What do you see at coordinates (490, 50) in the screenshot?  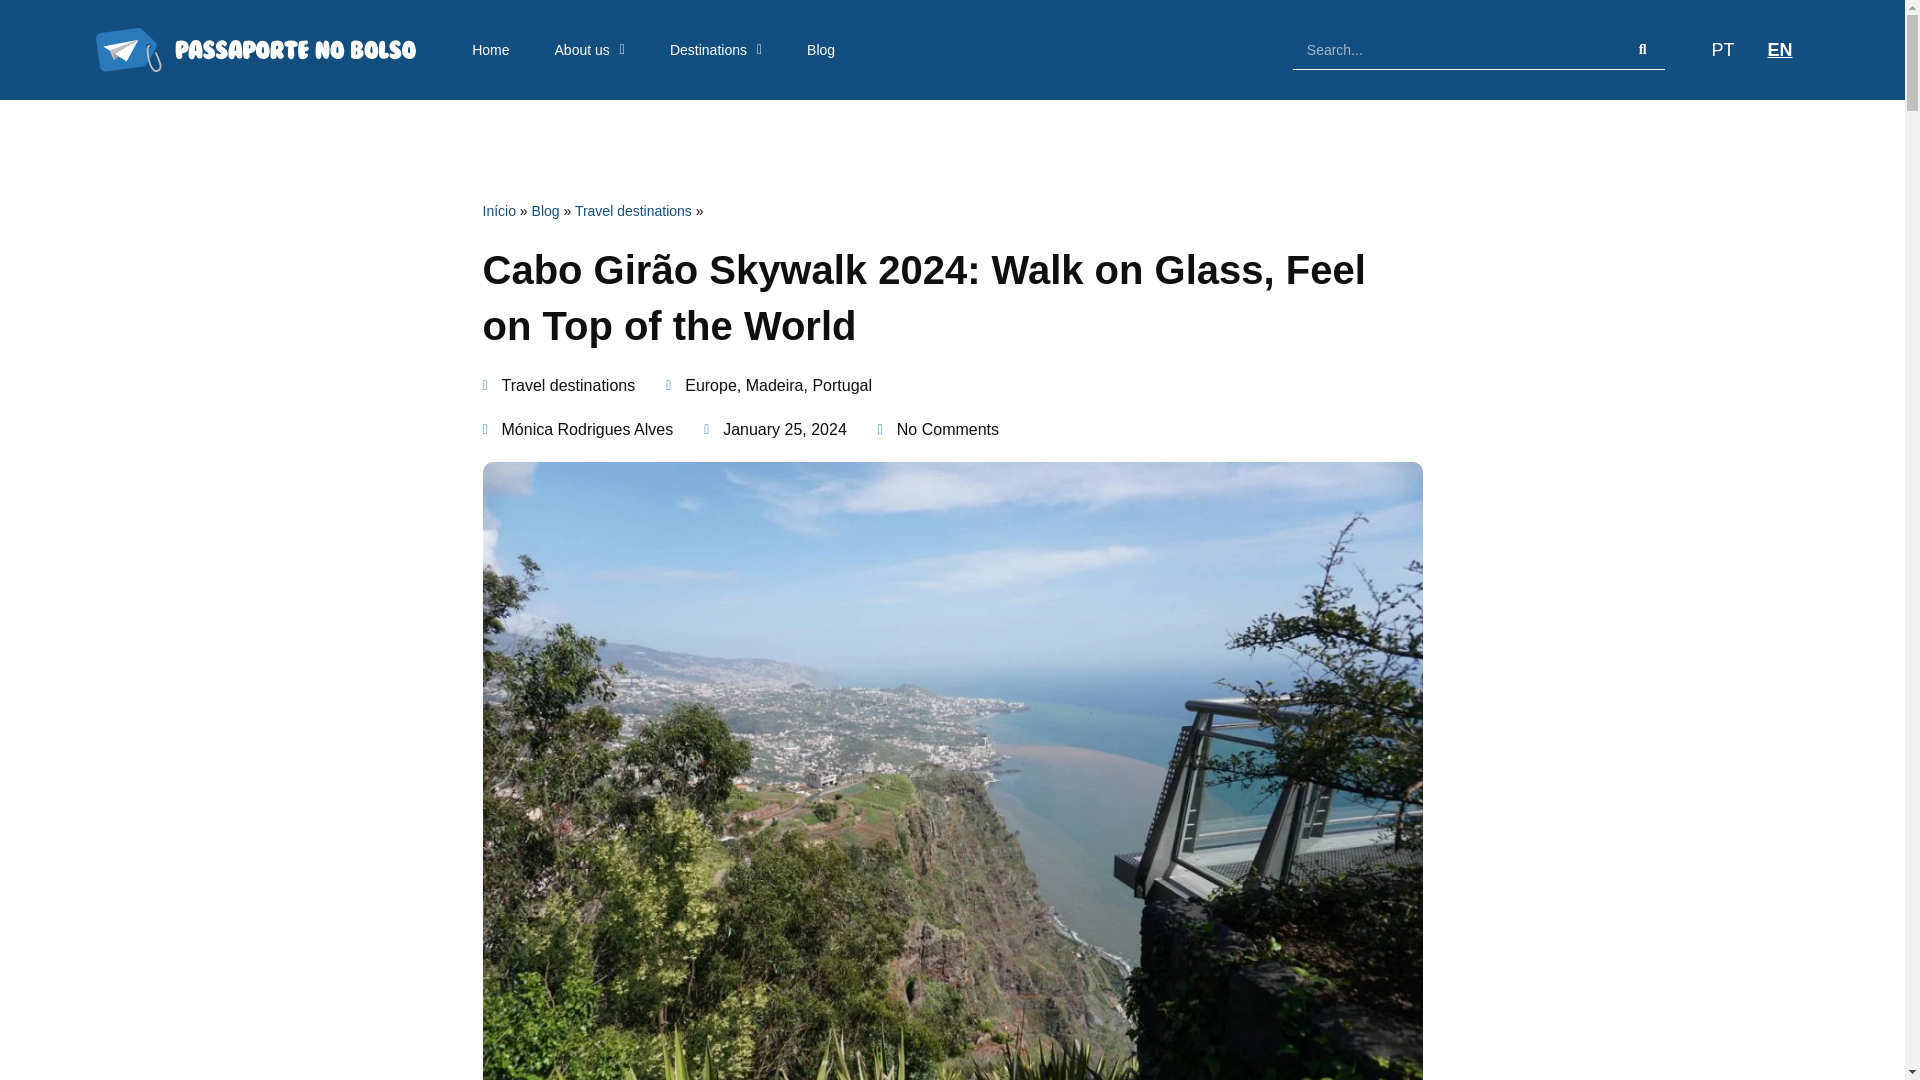 I see `Home` at bounding box center [490, 50].